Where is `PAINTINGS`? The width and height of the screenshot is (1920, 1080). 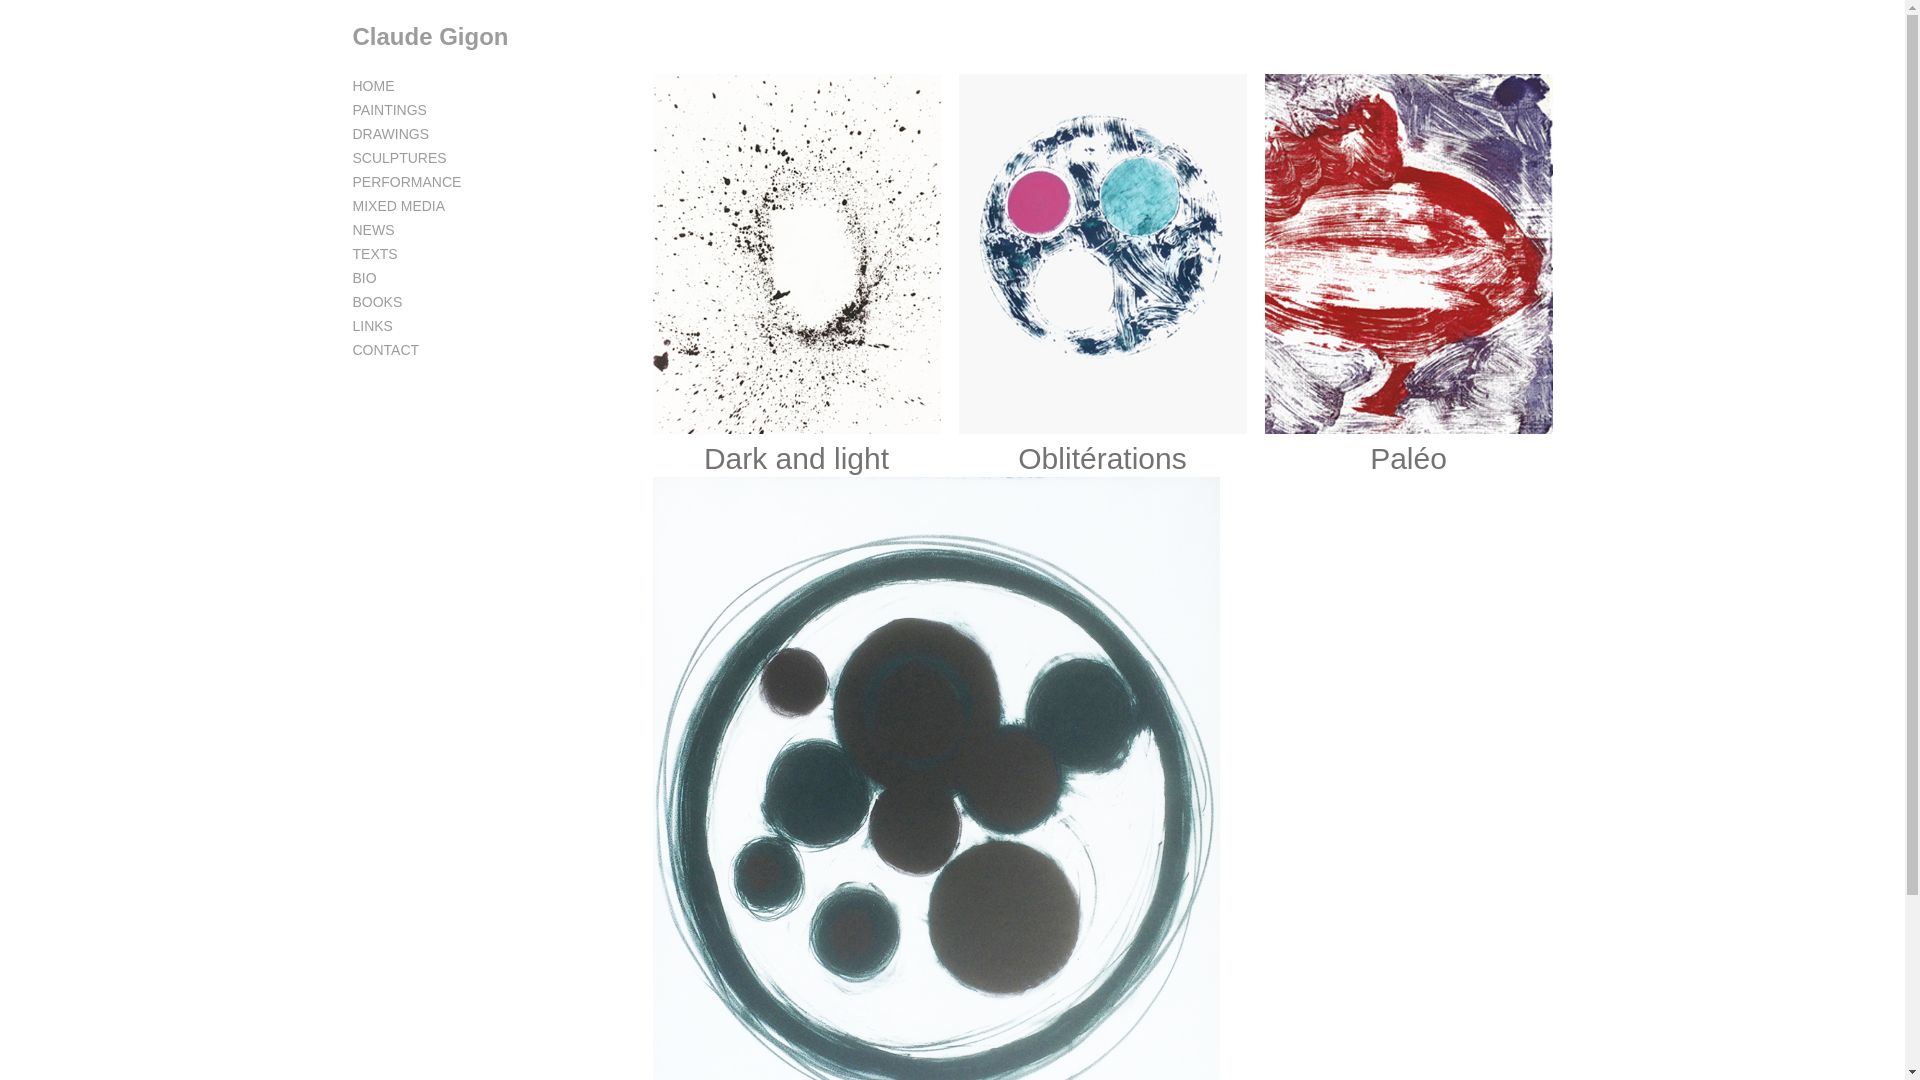
PAINTINGS is located at coordinates (389, 110).